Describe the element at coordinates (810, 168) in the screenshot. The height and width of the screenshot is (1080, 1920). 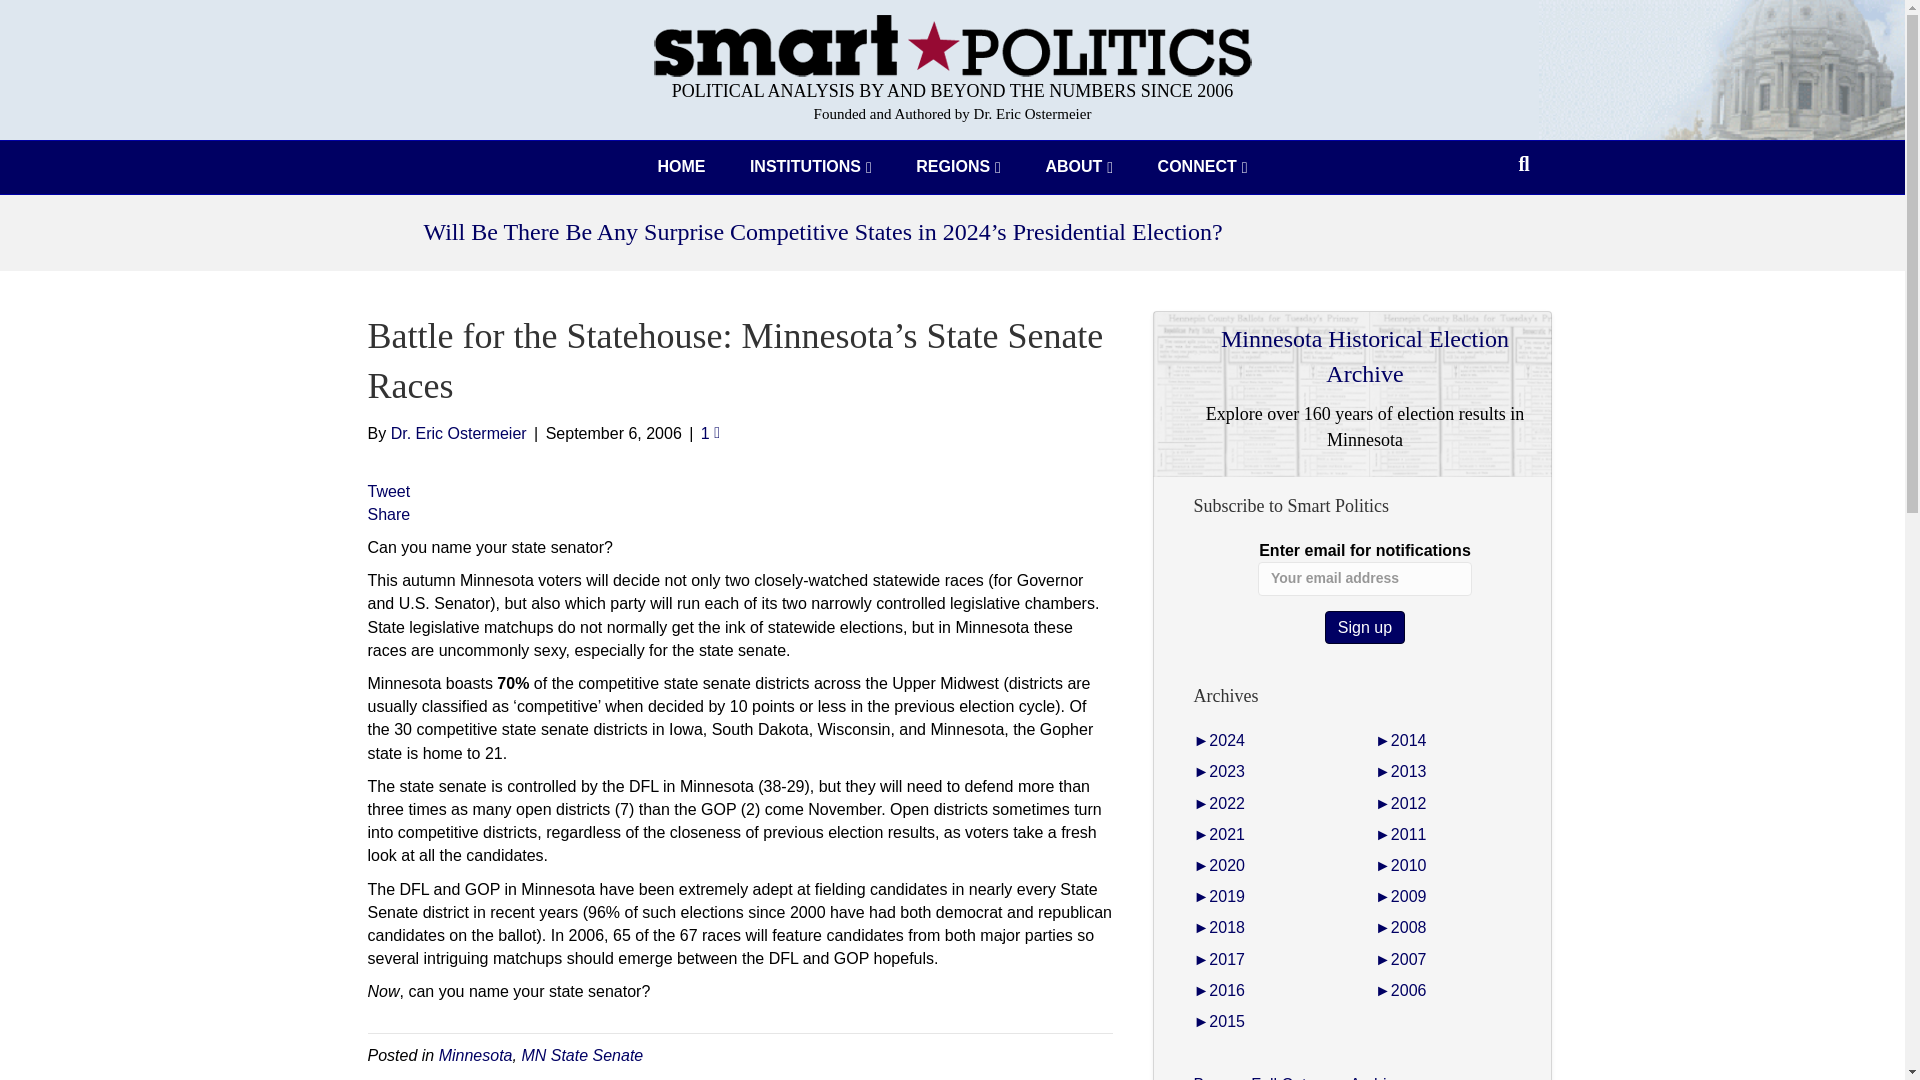
I see `INSTITUTIONS` at that location.